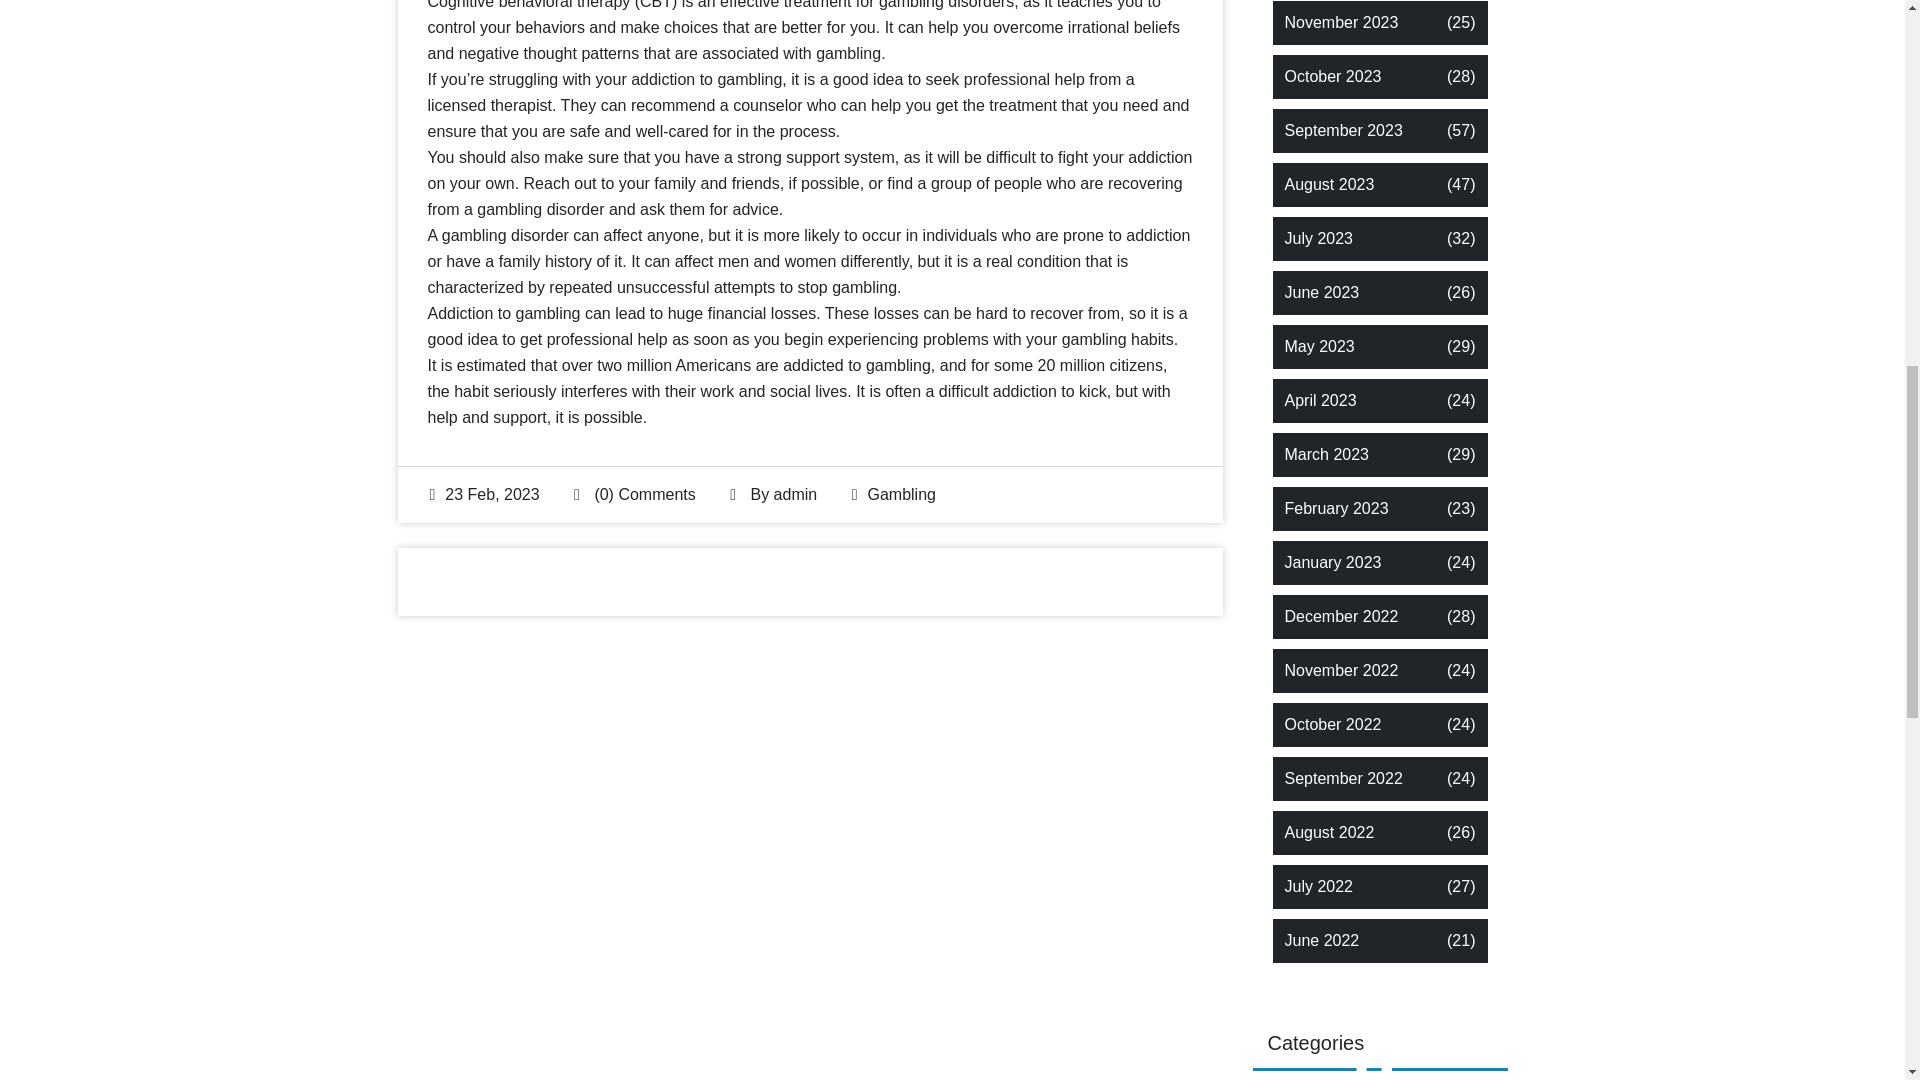 This screenshot has width=1920, height=1080. What do you see at coordinates (1329, 184) in the screenshot?
I see `August 2023` at bounding box center [1329, 184].